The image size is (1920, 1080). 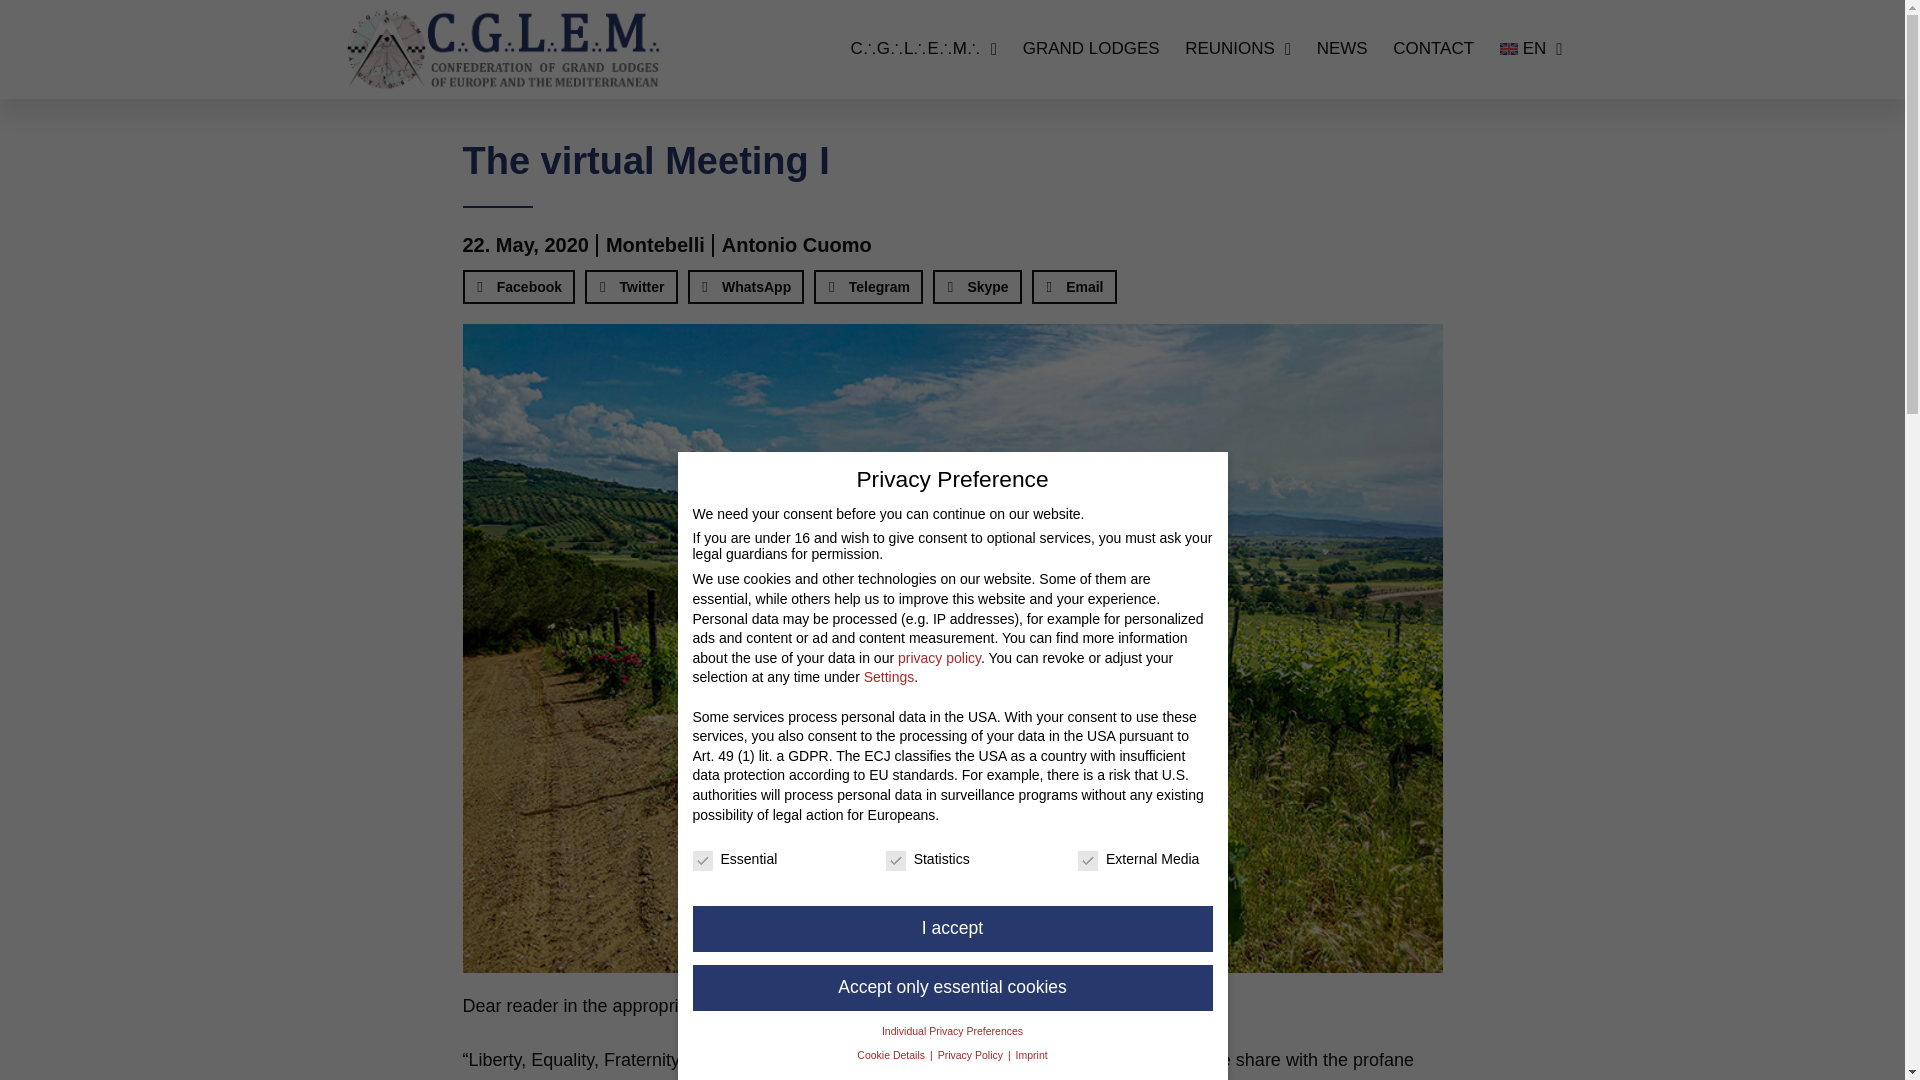 What do you see at coordinates (1237, 49) in the screenshot?
I see `REUNIONS` at bounding box center [1237, 49].